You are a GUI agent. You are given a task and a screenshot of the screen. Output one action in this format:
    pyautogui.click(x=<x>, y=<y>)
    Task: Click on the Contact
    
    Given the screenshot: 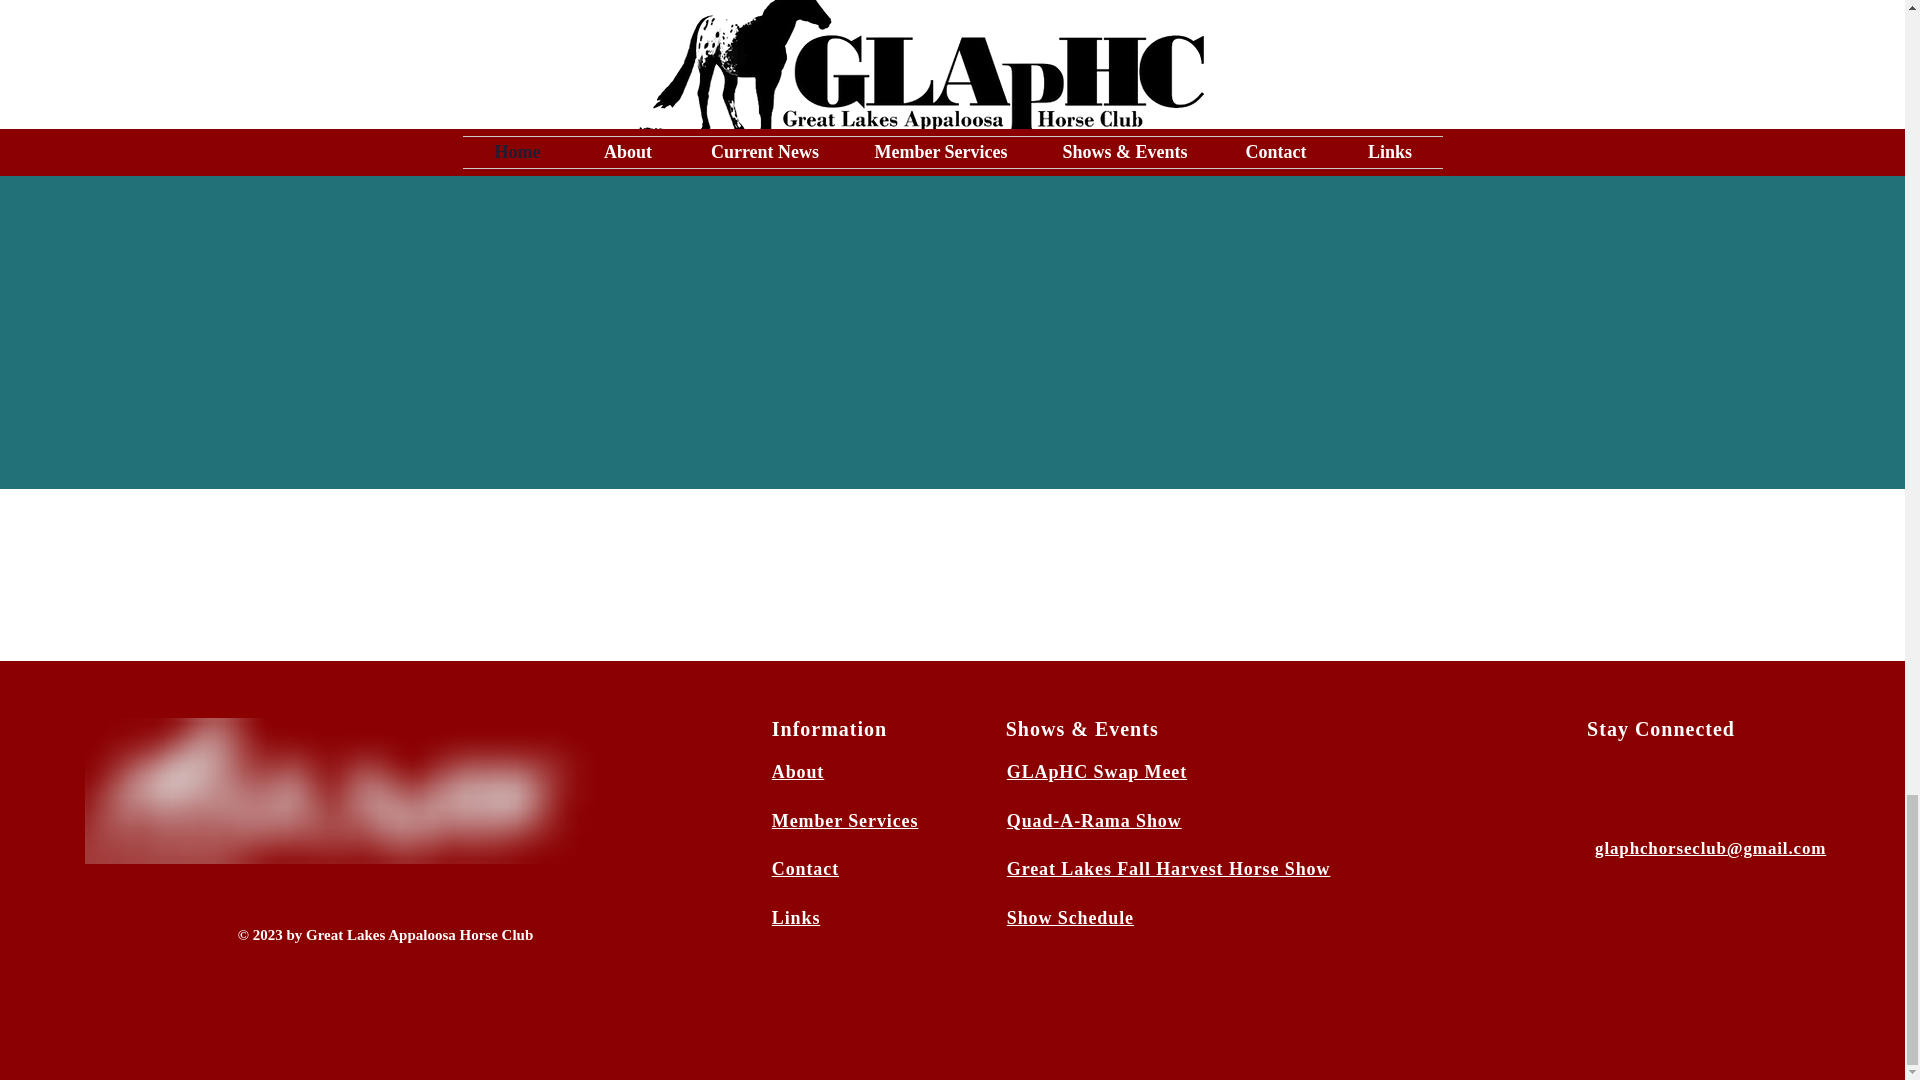 What is the action you would take?
    pyautogui.click(x=805, y=868)
    